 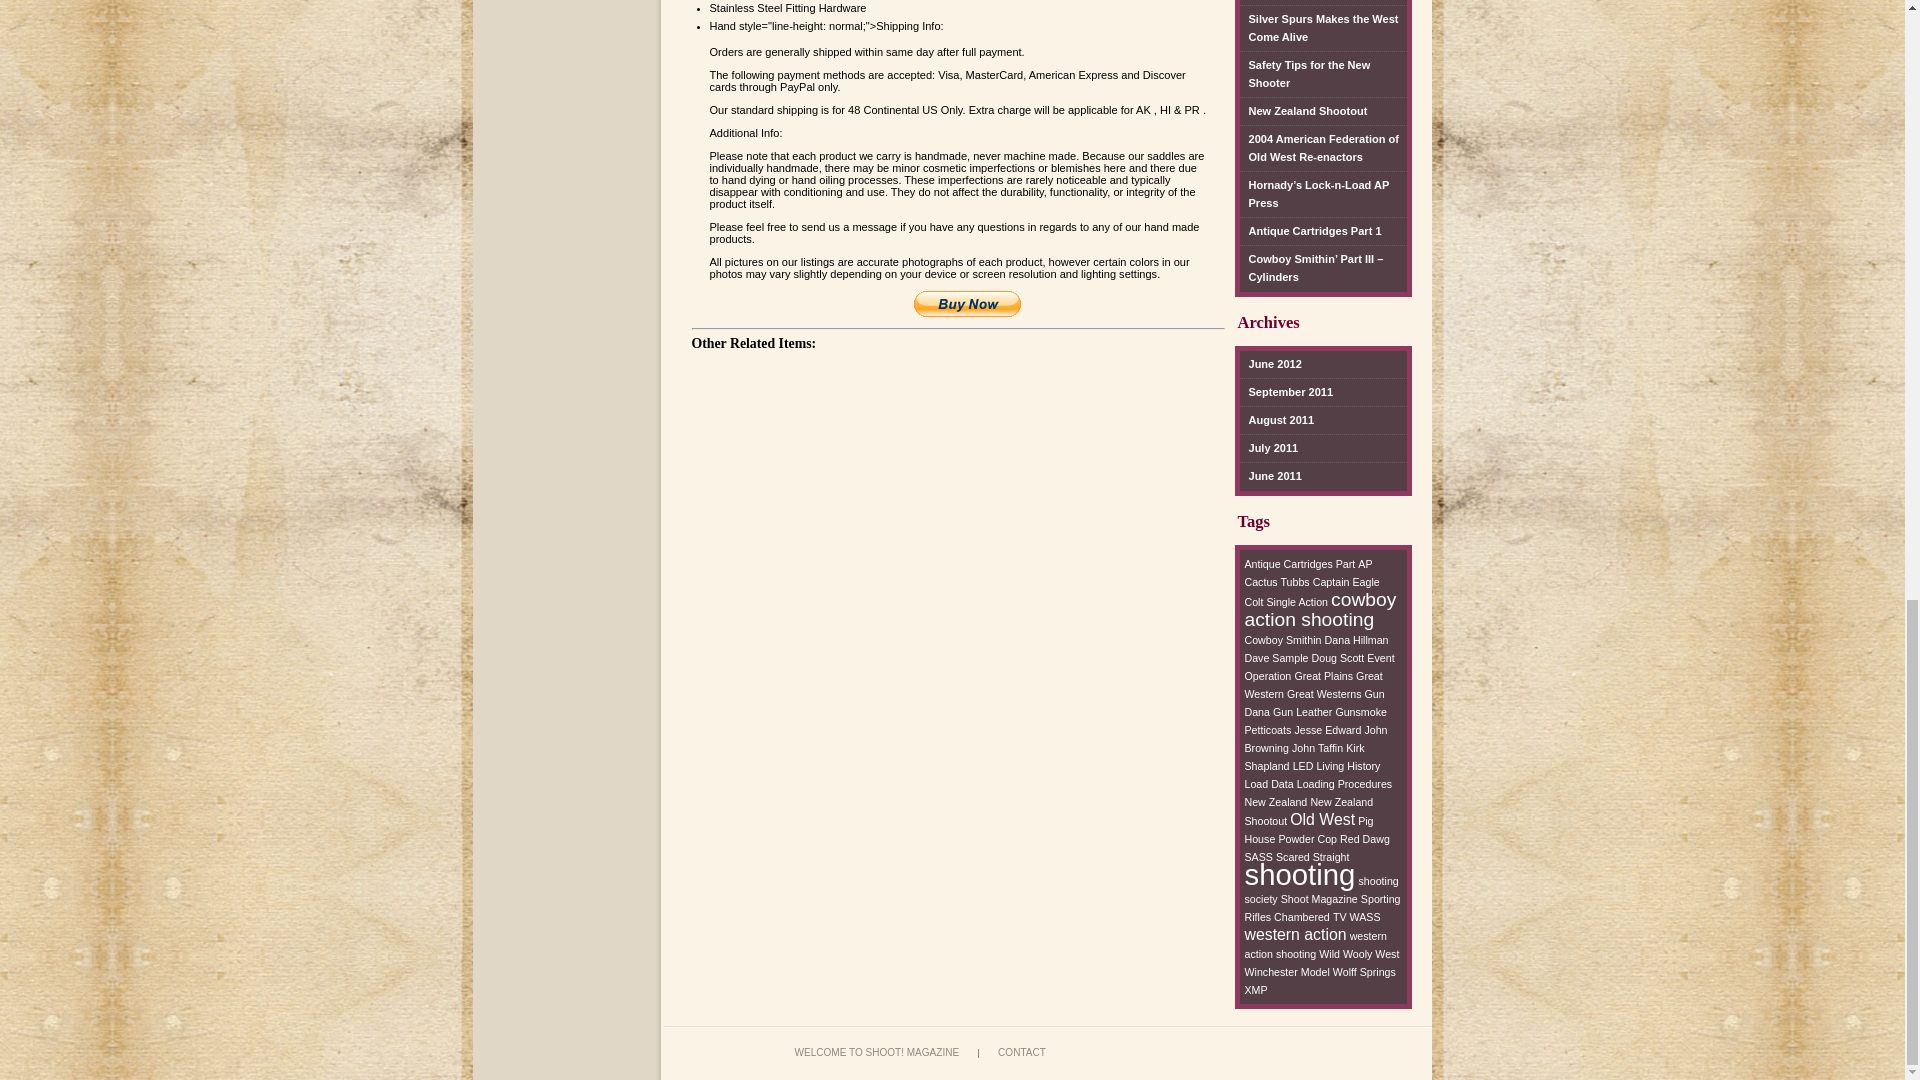 What do you see at coordinates (1287, 393) in the screenshot?
I see `September 2011` at bounding box center [1287, 393].